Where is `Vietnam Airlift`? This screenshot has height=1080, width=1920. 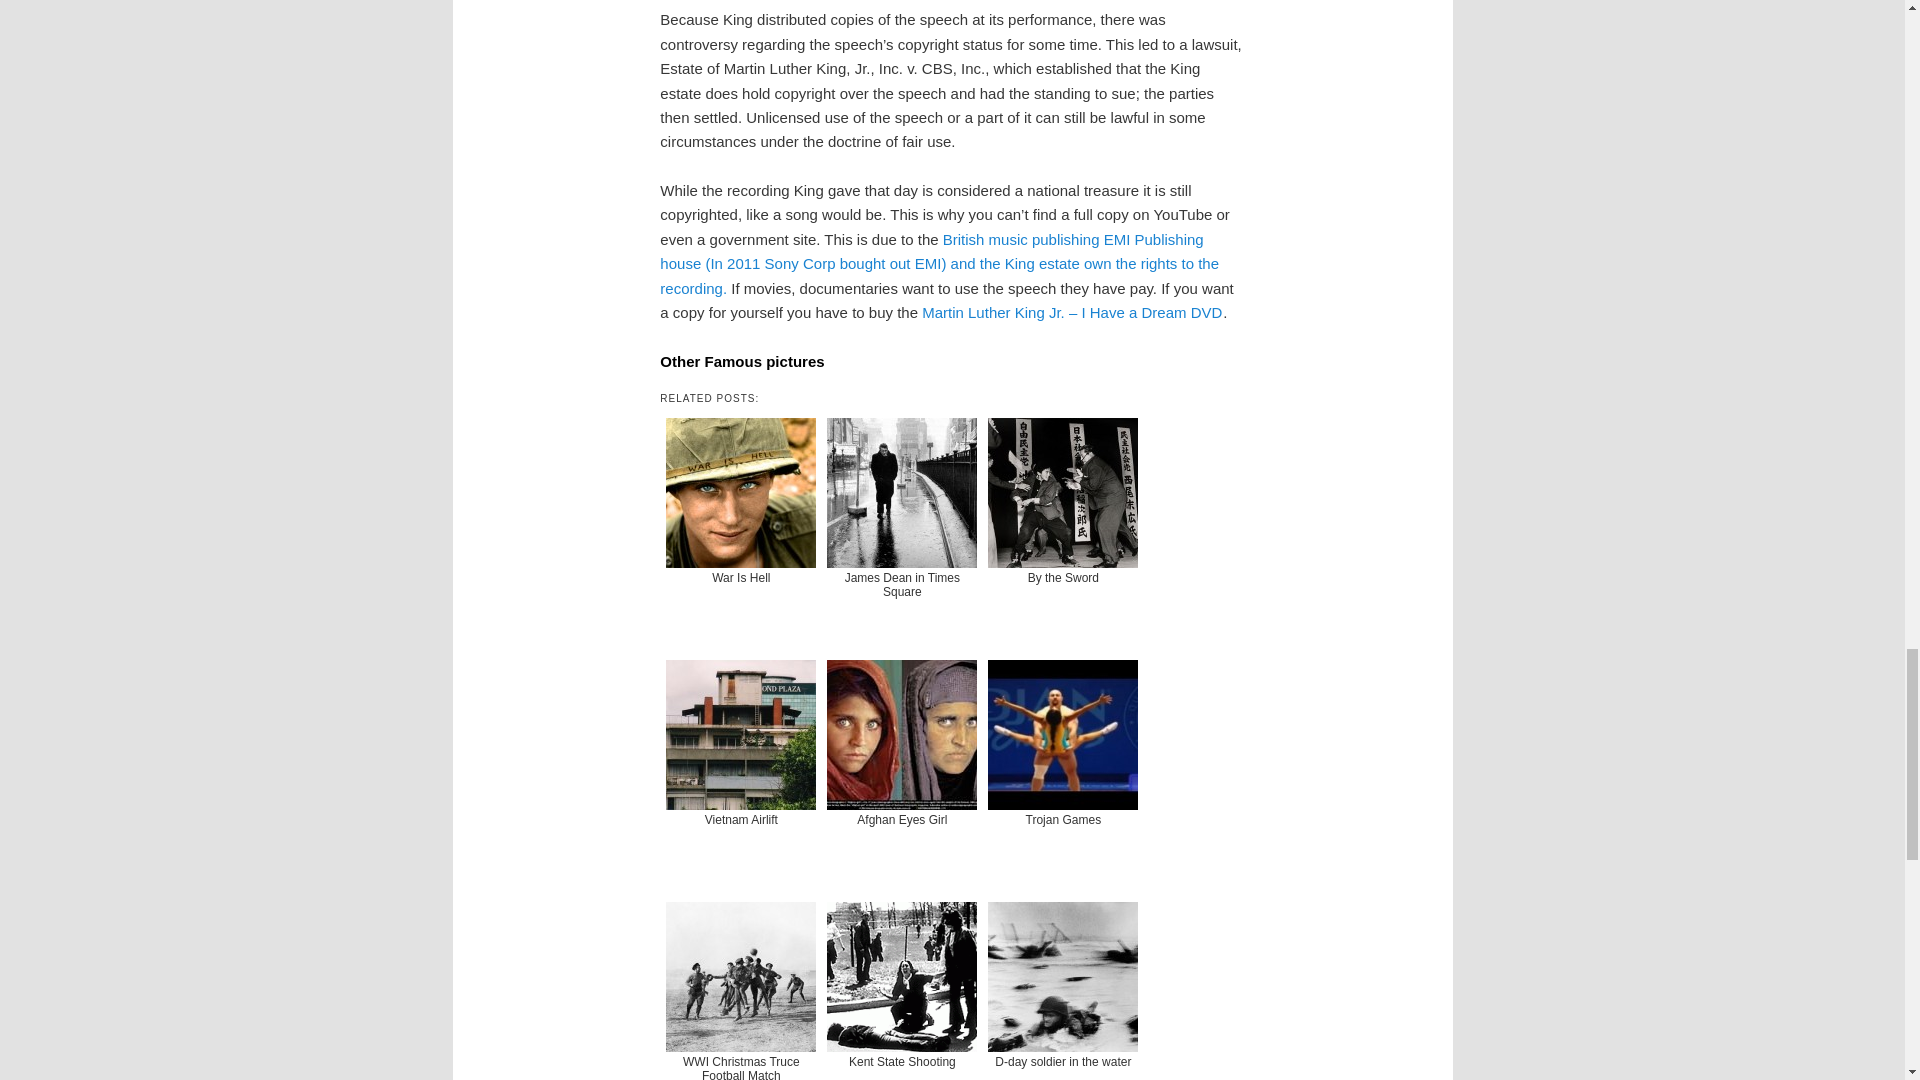 Vietnam Airlift is located at coordinates (740, 772).